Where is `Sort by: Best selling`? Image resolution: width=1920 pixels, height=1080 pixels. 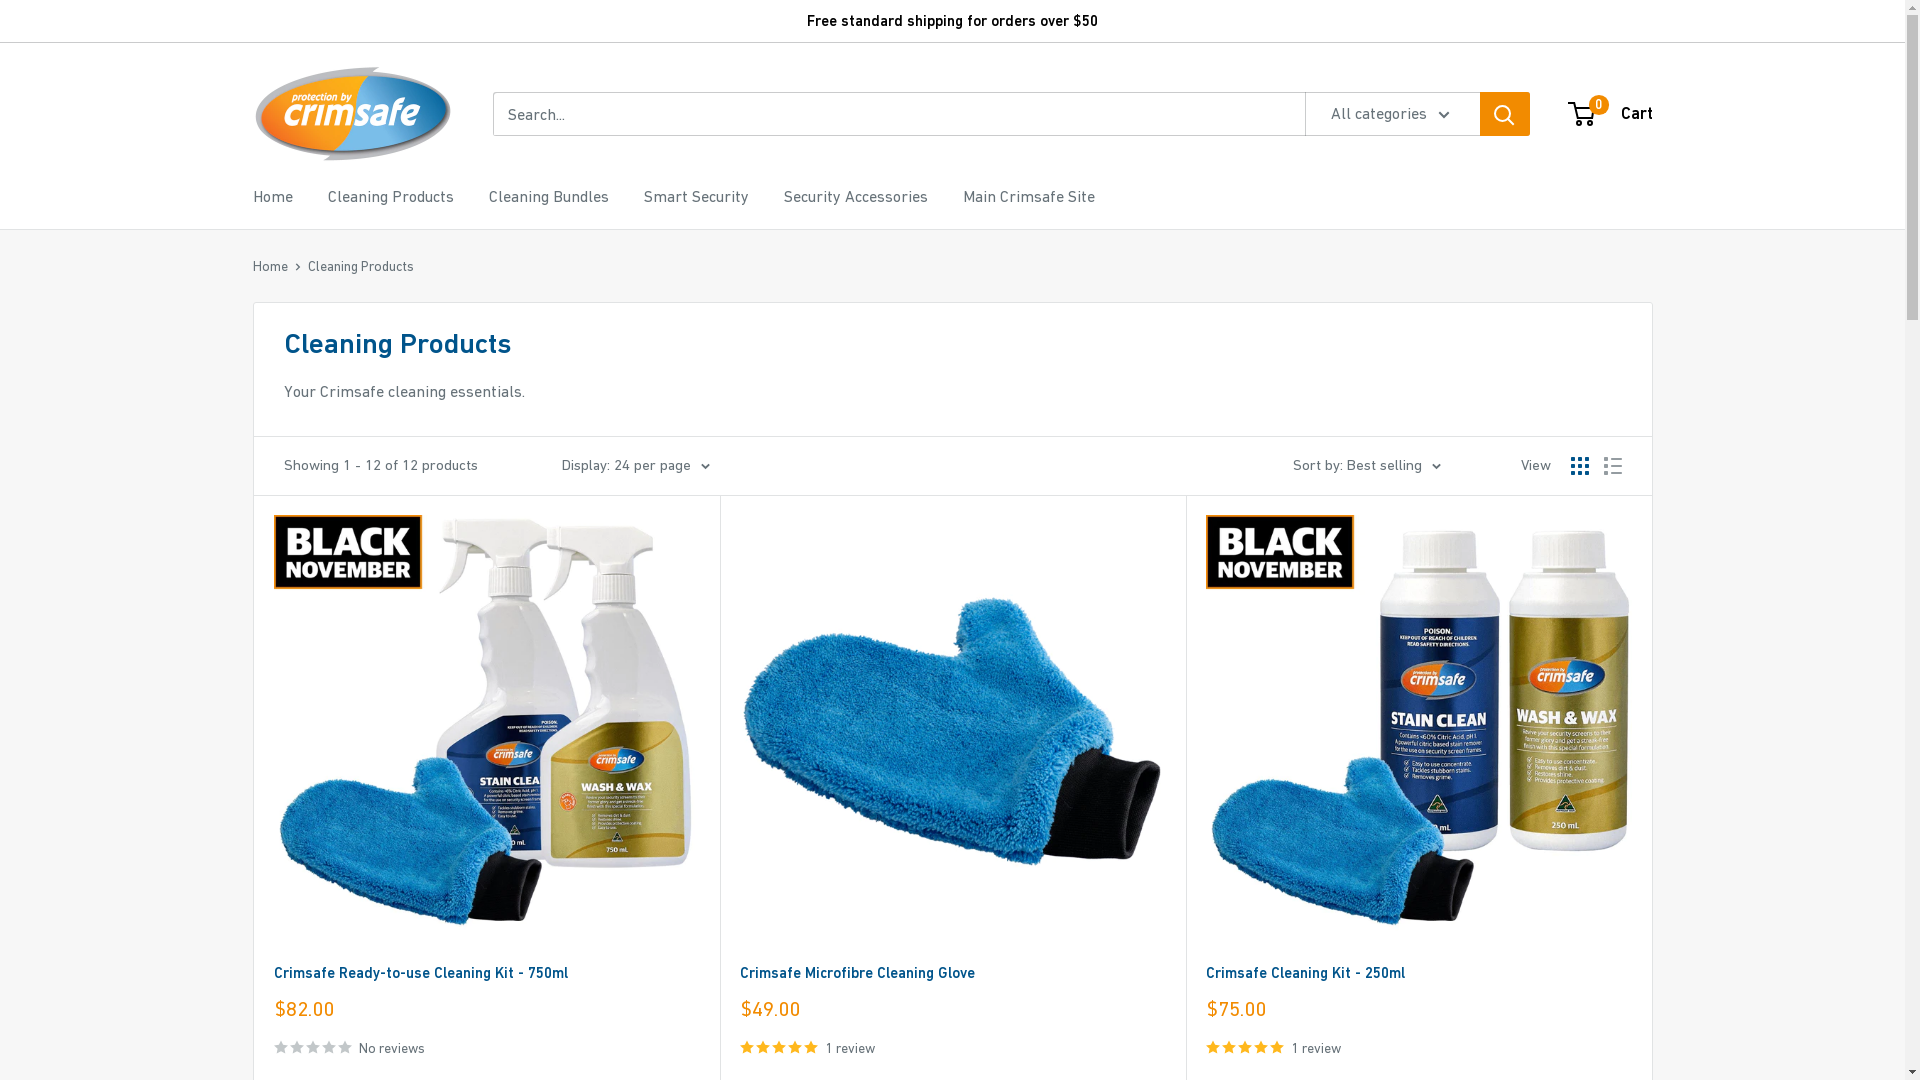
Sort by: Best selling is located at coordinates (1366, 465).